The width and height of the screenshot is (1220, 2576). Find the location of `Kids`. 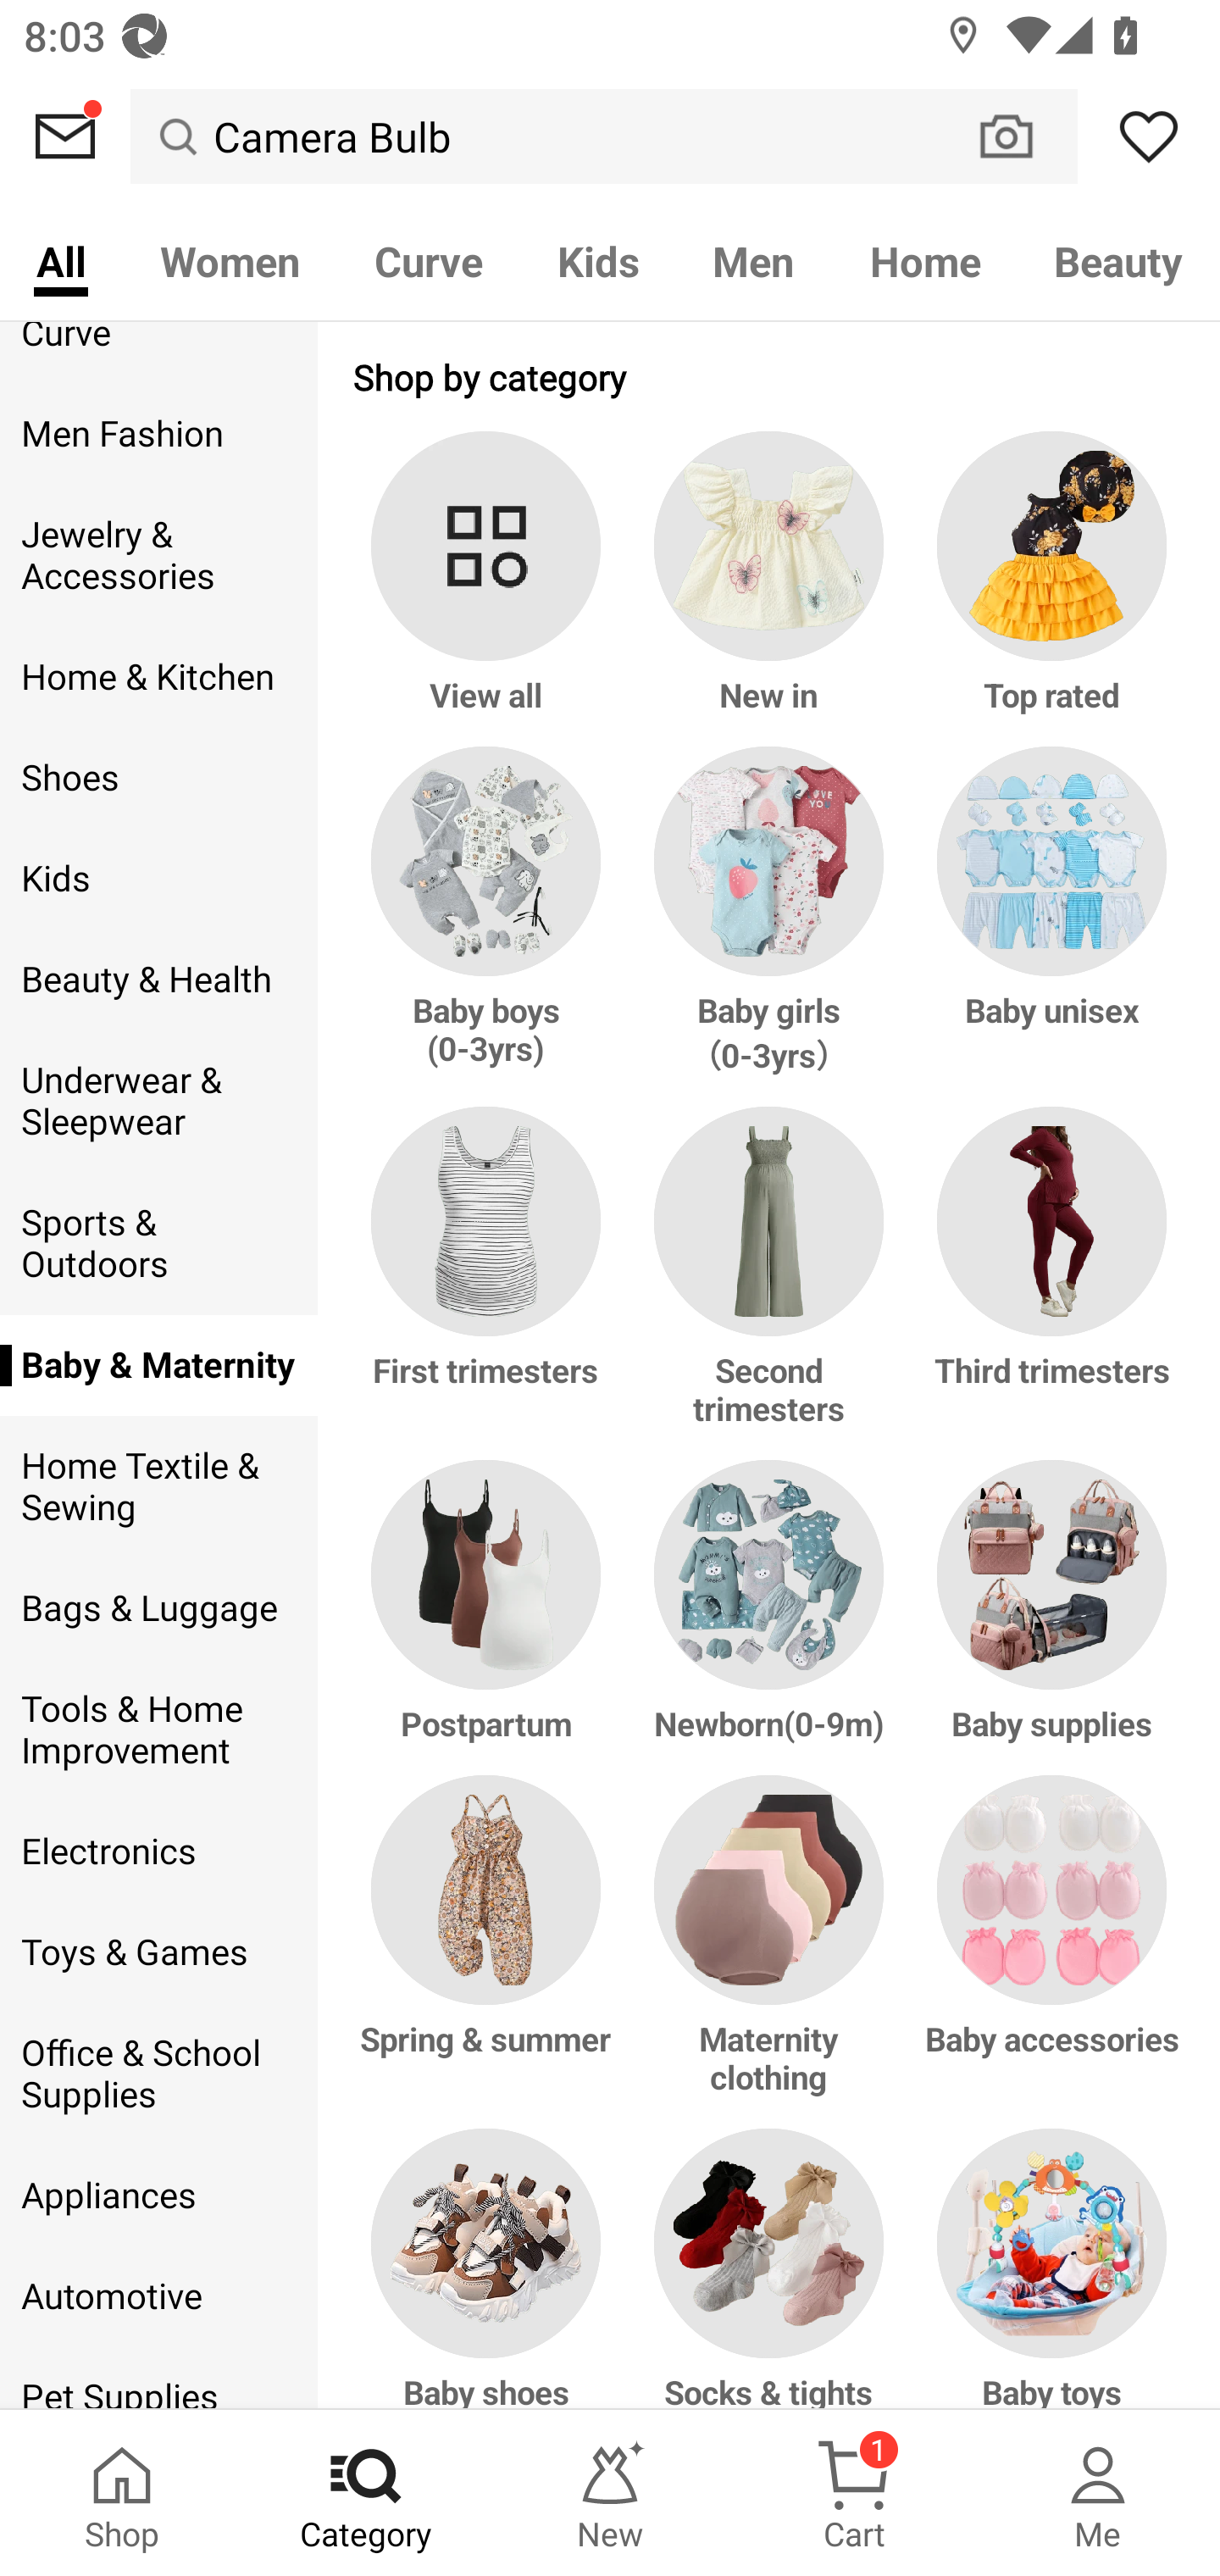

Kids is located at coordinates (597, 259).